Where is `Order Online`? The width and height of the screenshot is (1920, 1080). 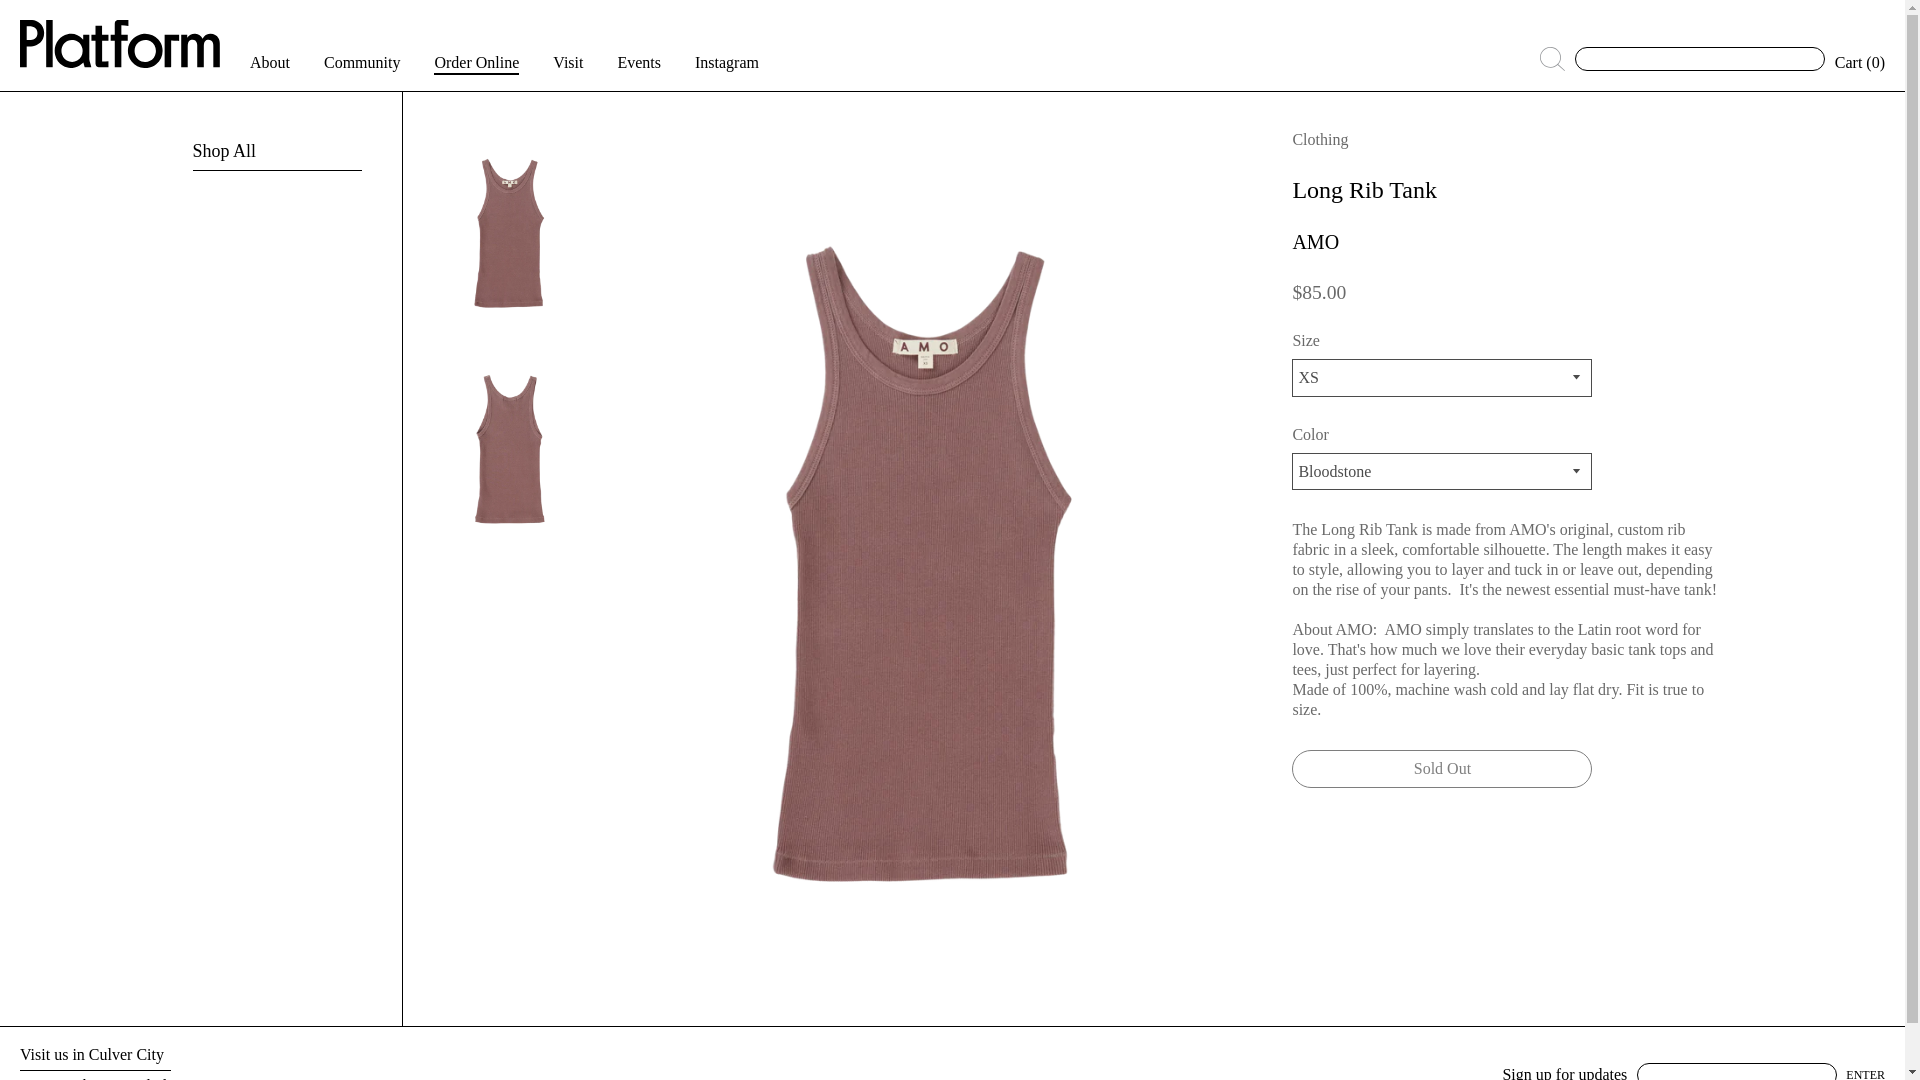 Order Online is located at coordinates (476, 62).